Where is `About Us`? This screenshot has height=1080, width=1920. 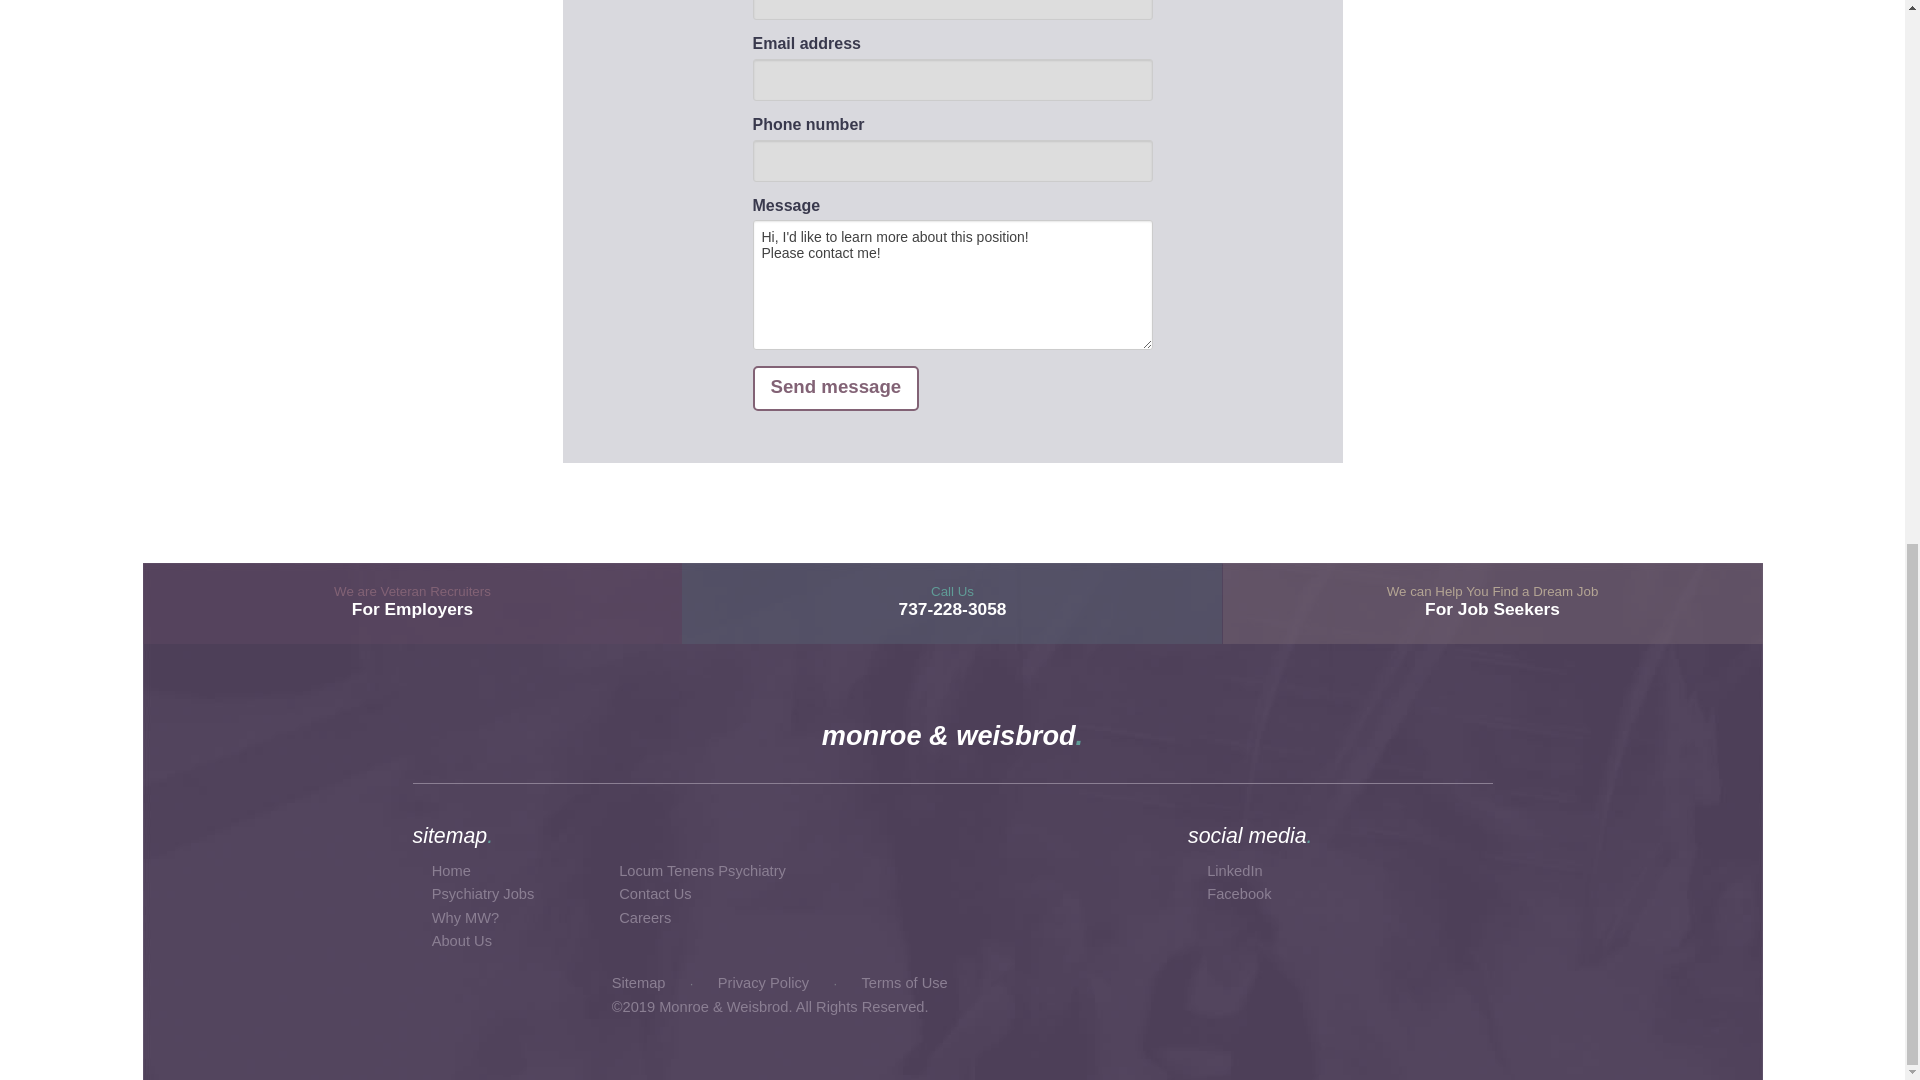 About Us is located at coordinates (1234, 870).